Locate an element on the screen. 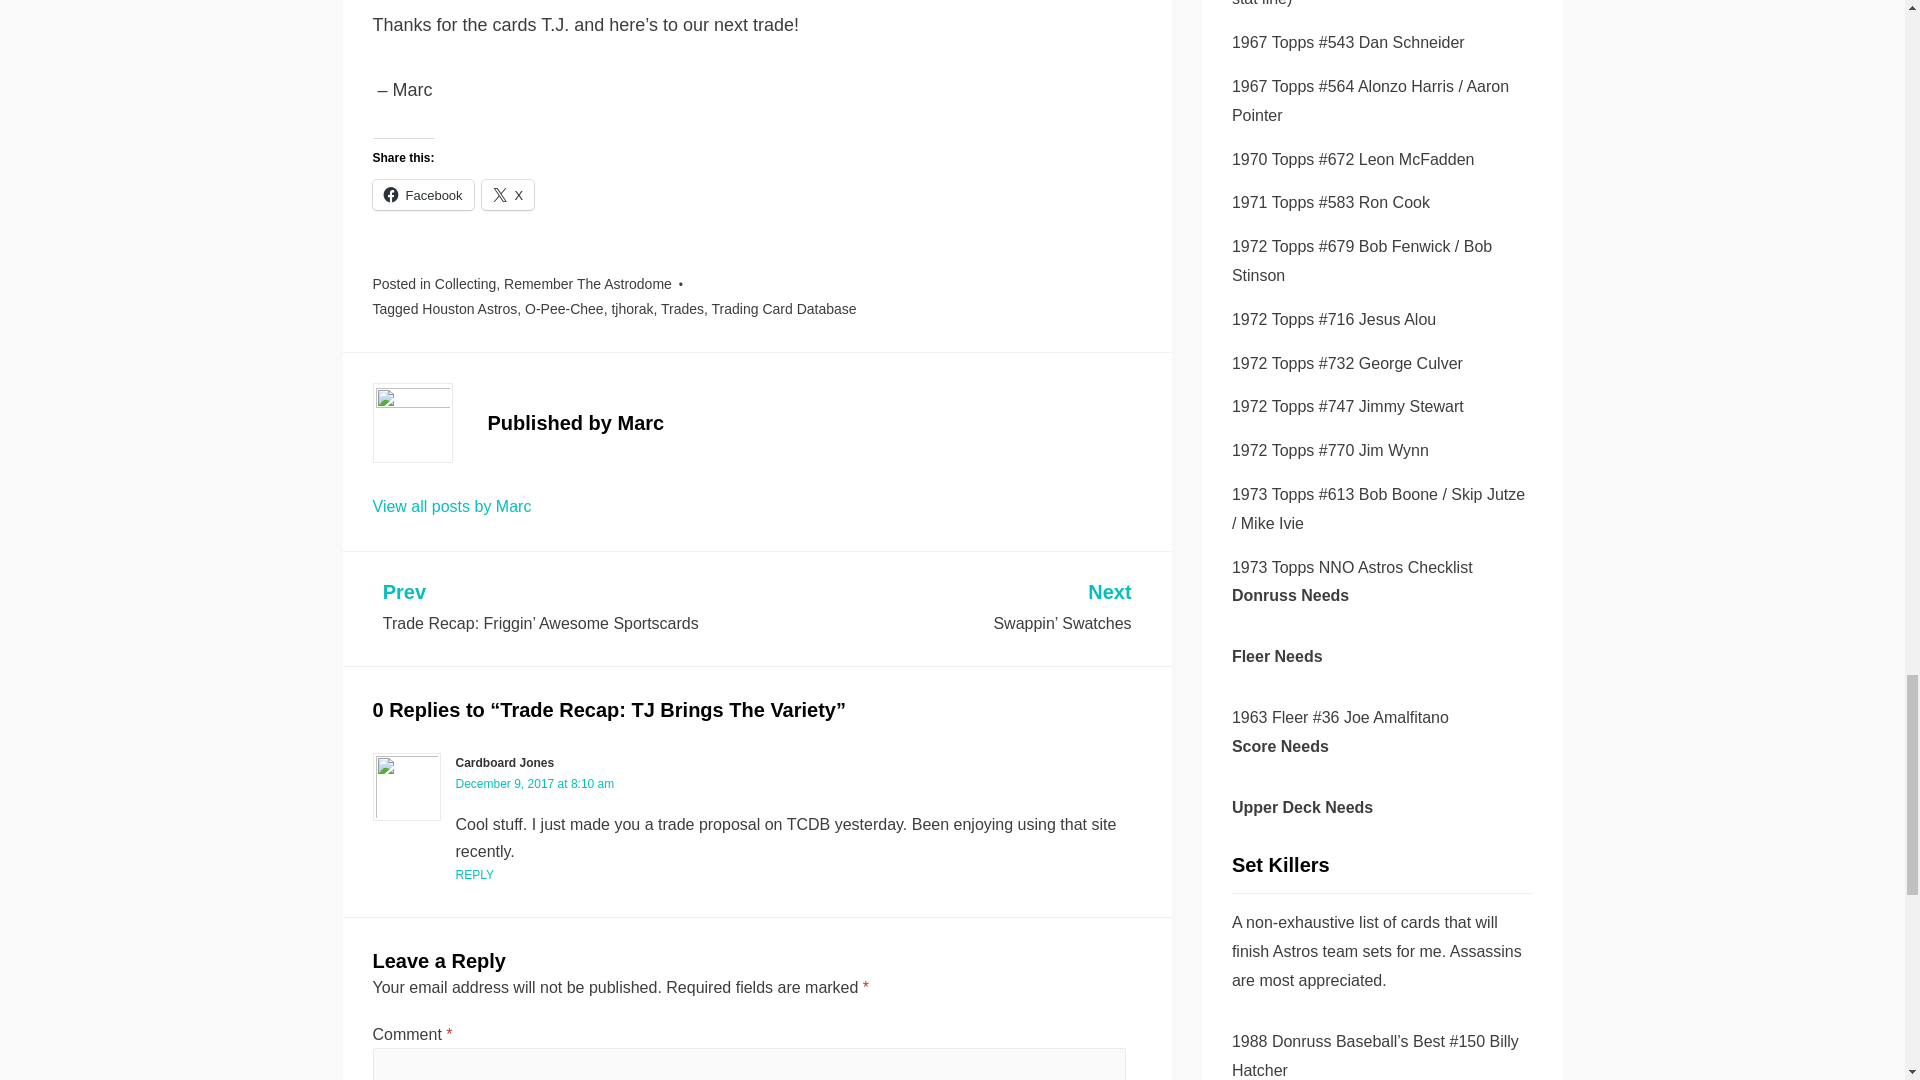 The image size is (1920, 1080). Trades is located at coordinates (682, 309).